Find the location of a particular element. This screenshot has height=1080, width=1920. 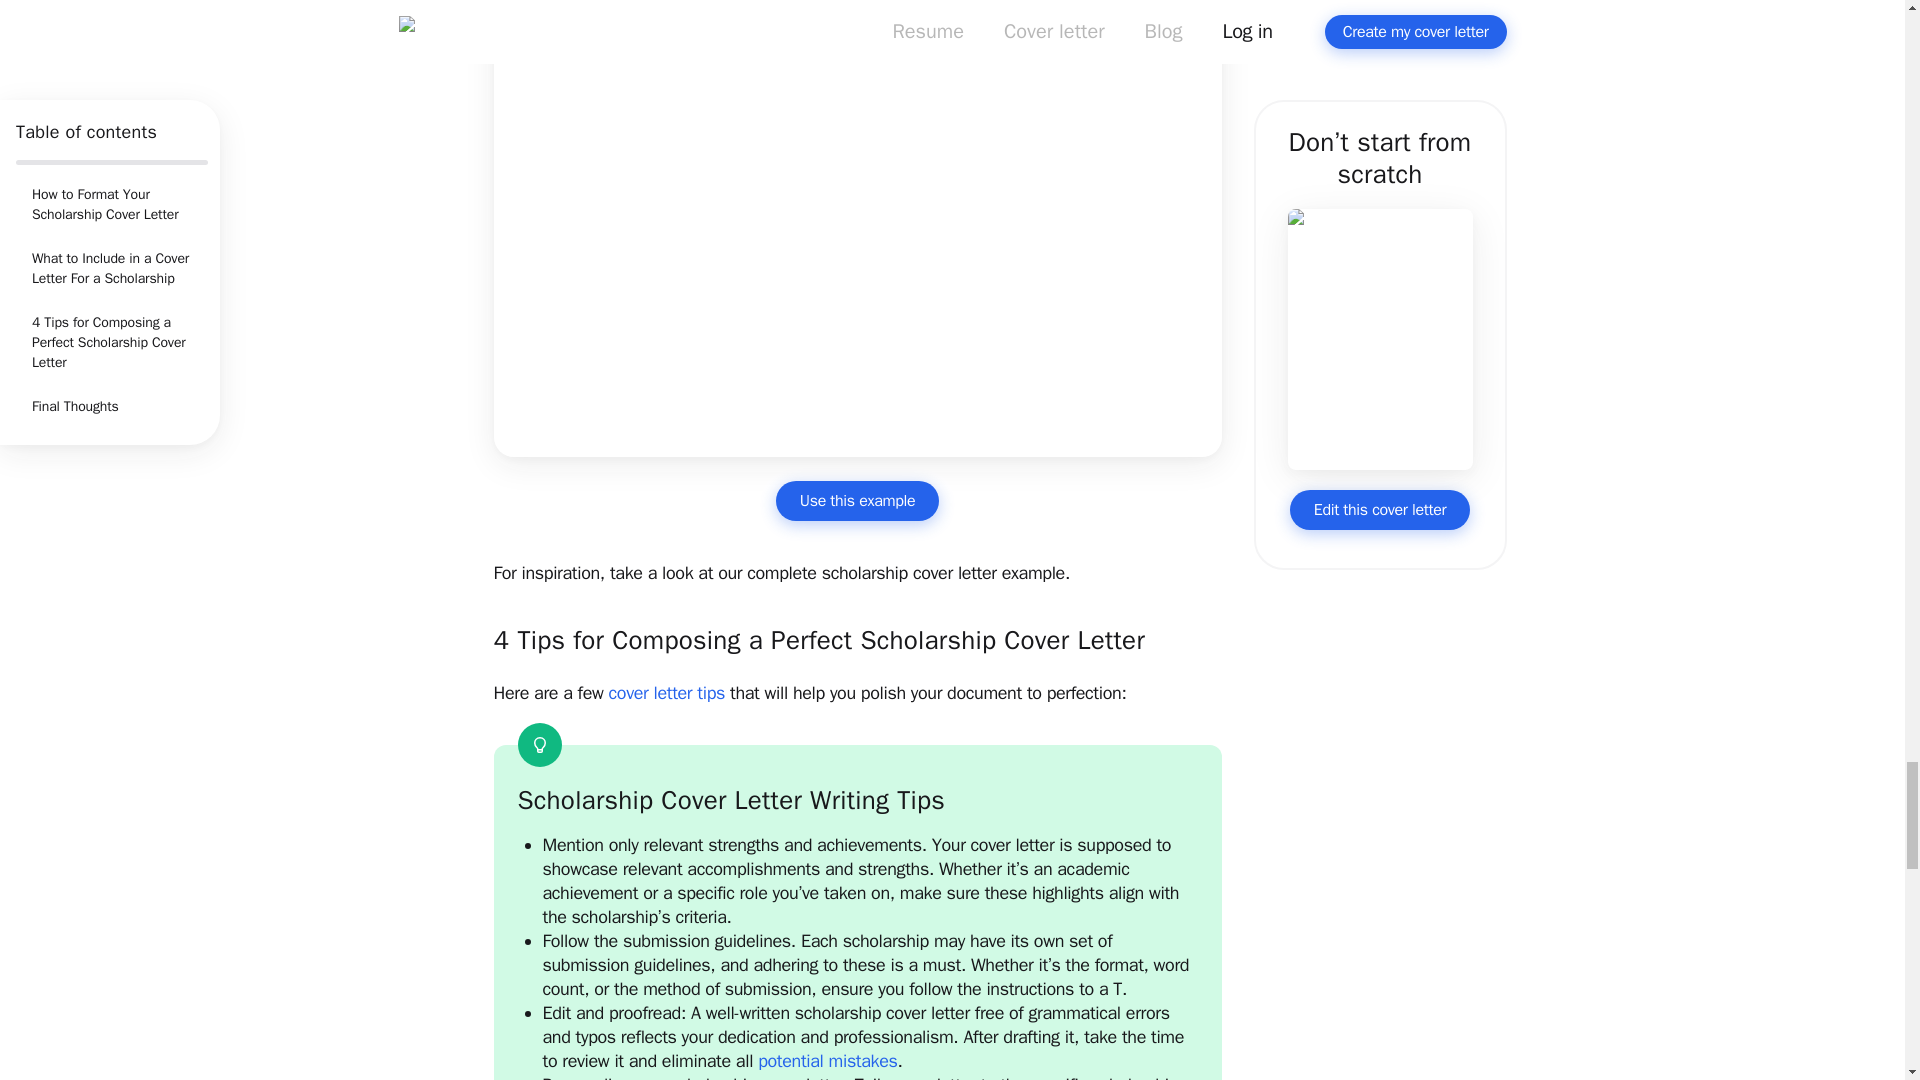

cover letter tips is located at coordinates (666, 692).